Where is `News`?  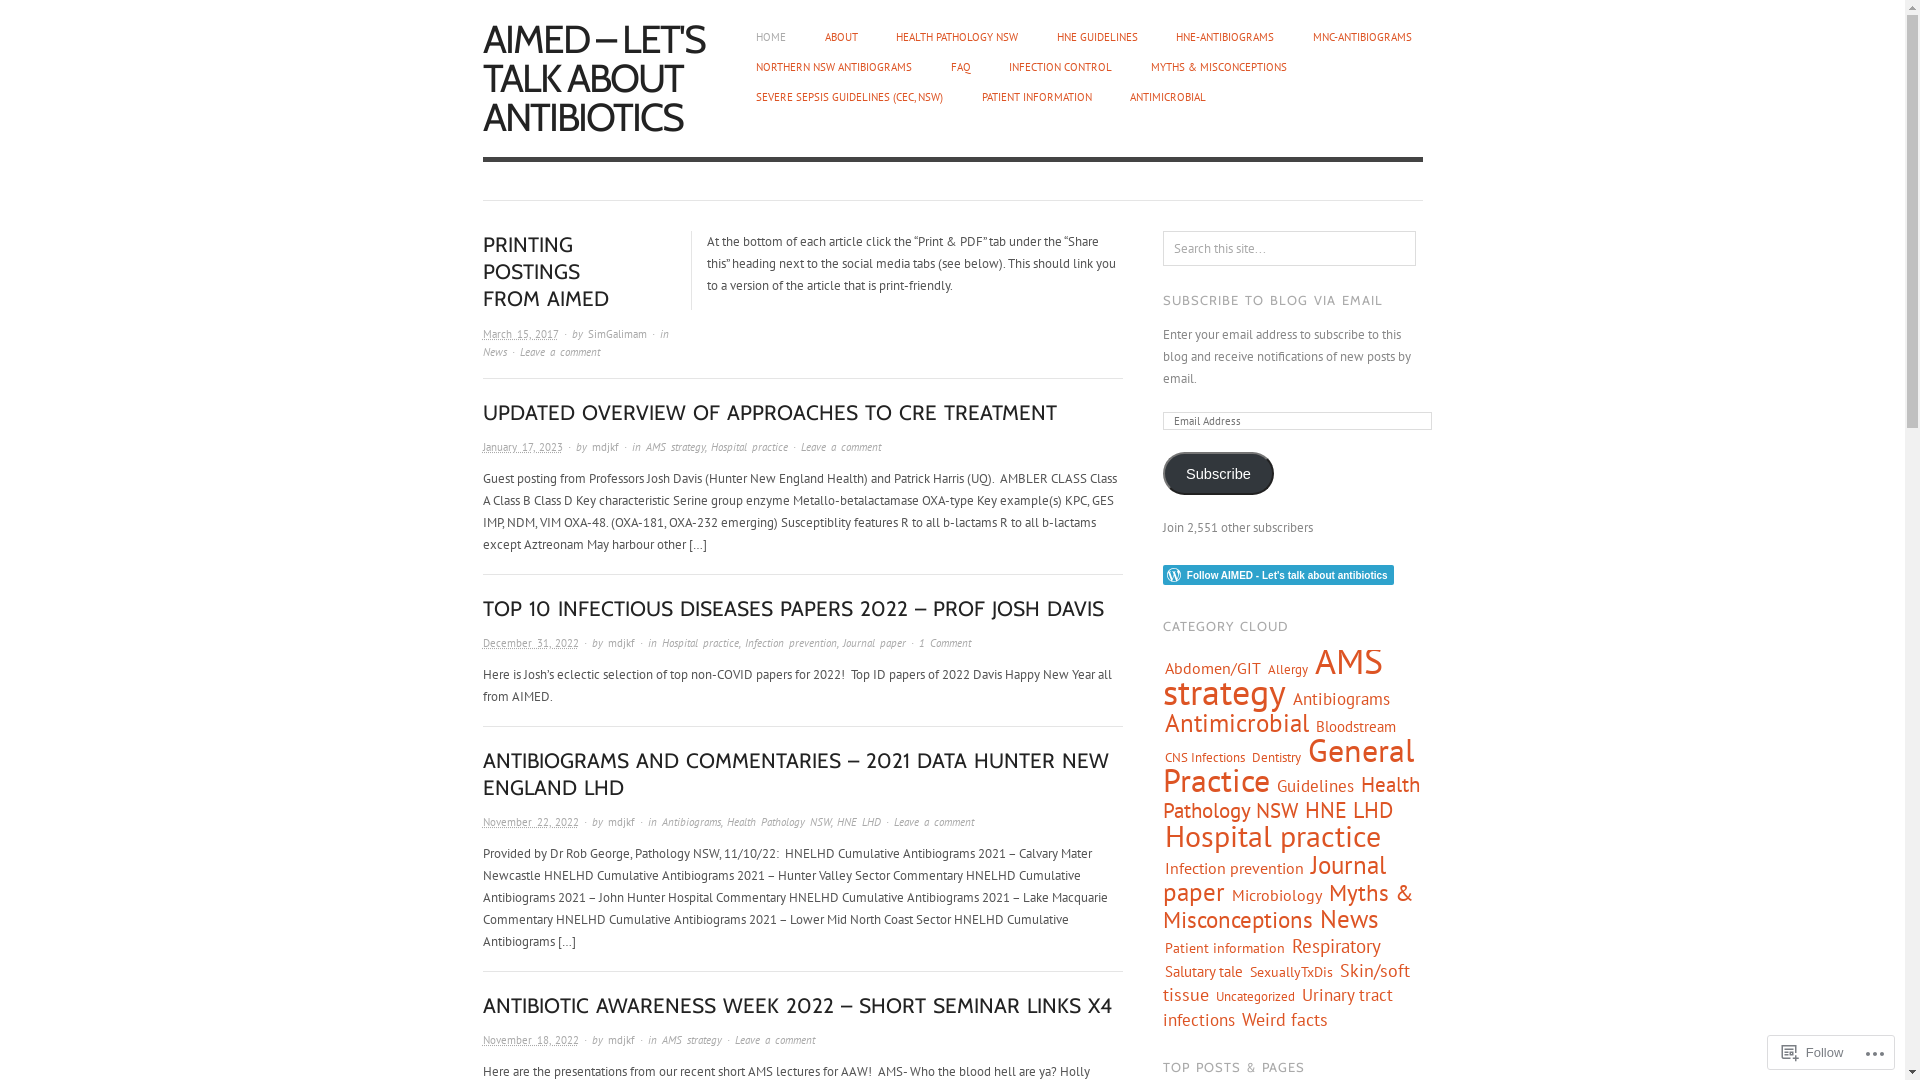
News is located at coordinates (1348, 919).